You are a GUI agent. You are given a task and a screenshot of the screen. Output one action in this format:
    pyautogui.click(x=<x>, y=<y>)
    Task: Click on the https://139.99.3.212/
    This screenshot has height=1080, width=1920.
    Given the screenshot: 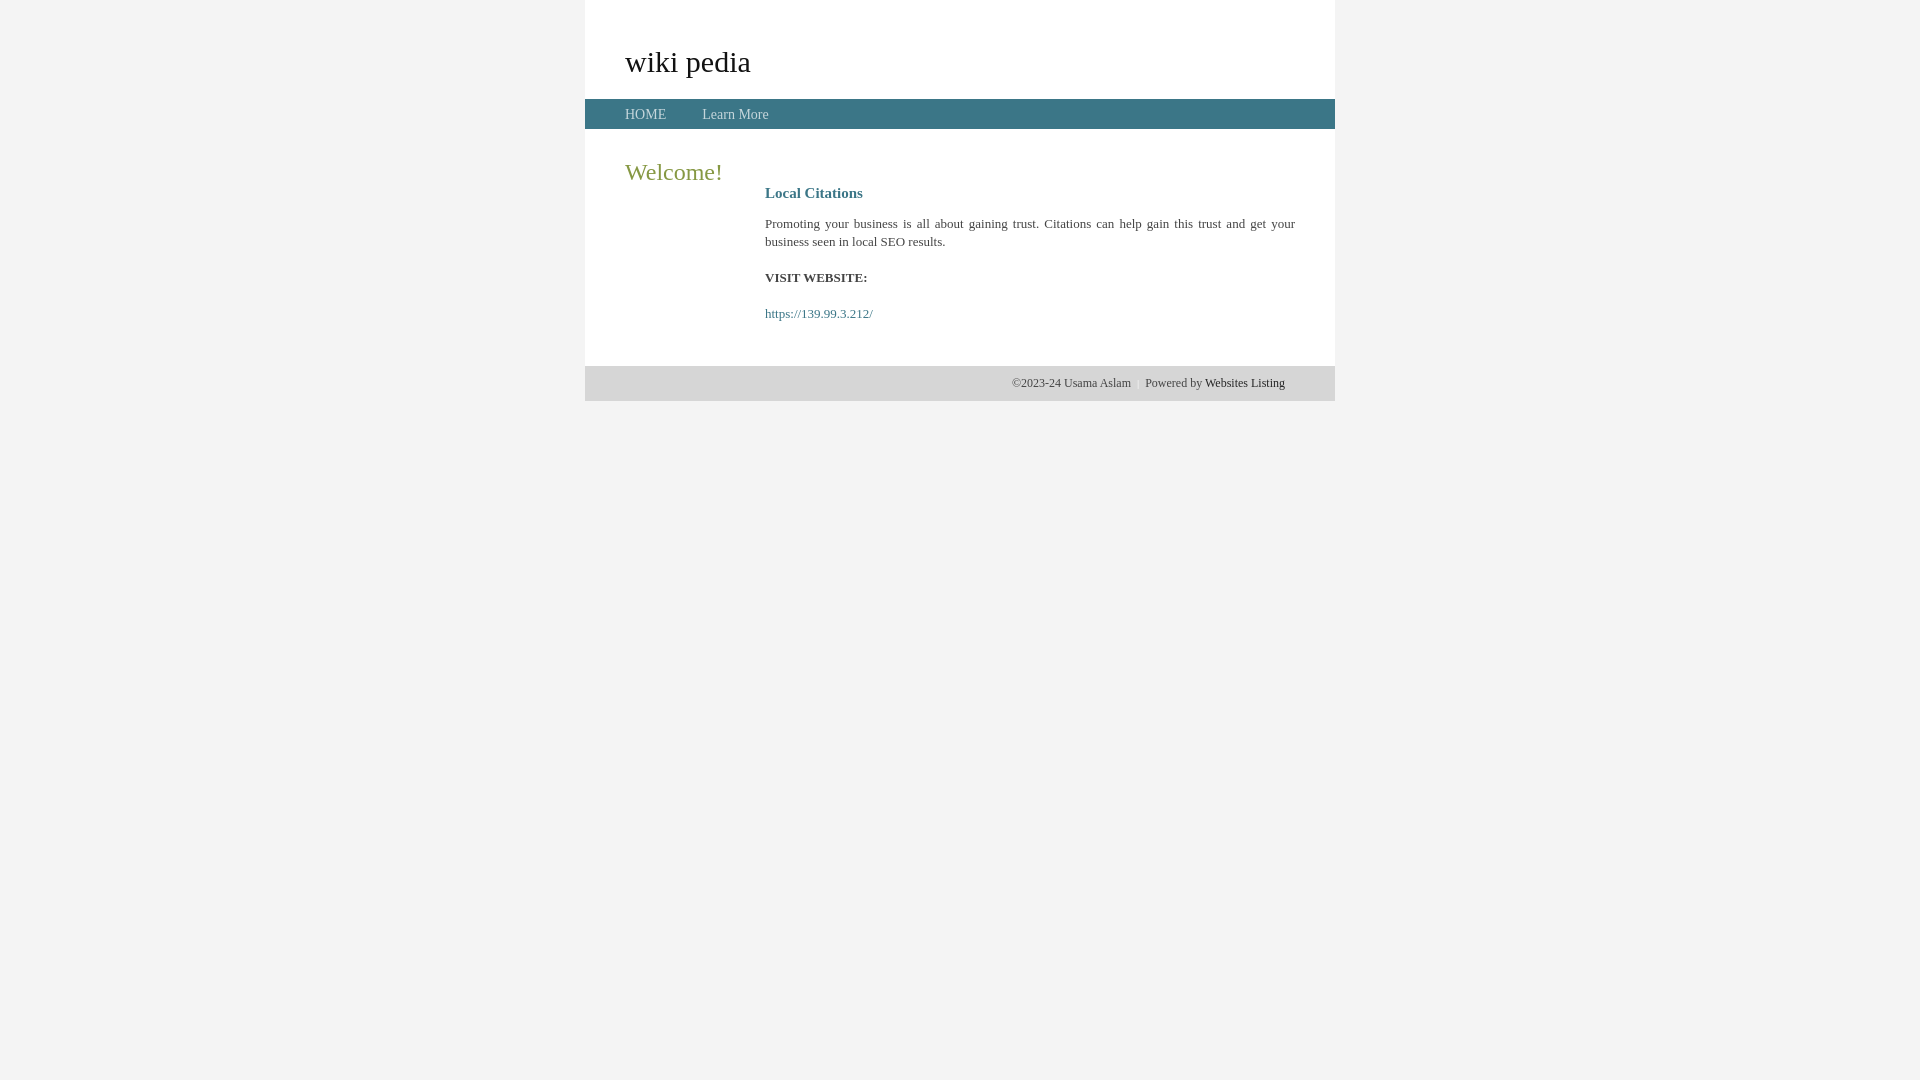 What is the action you would take?
    pyautogui.click(x=819, y=314)
    